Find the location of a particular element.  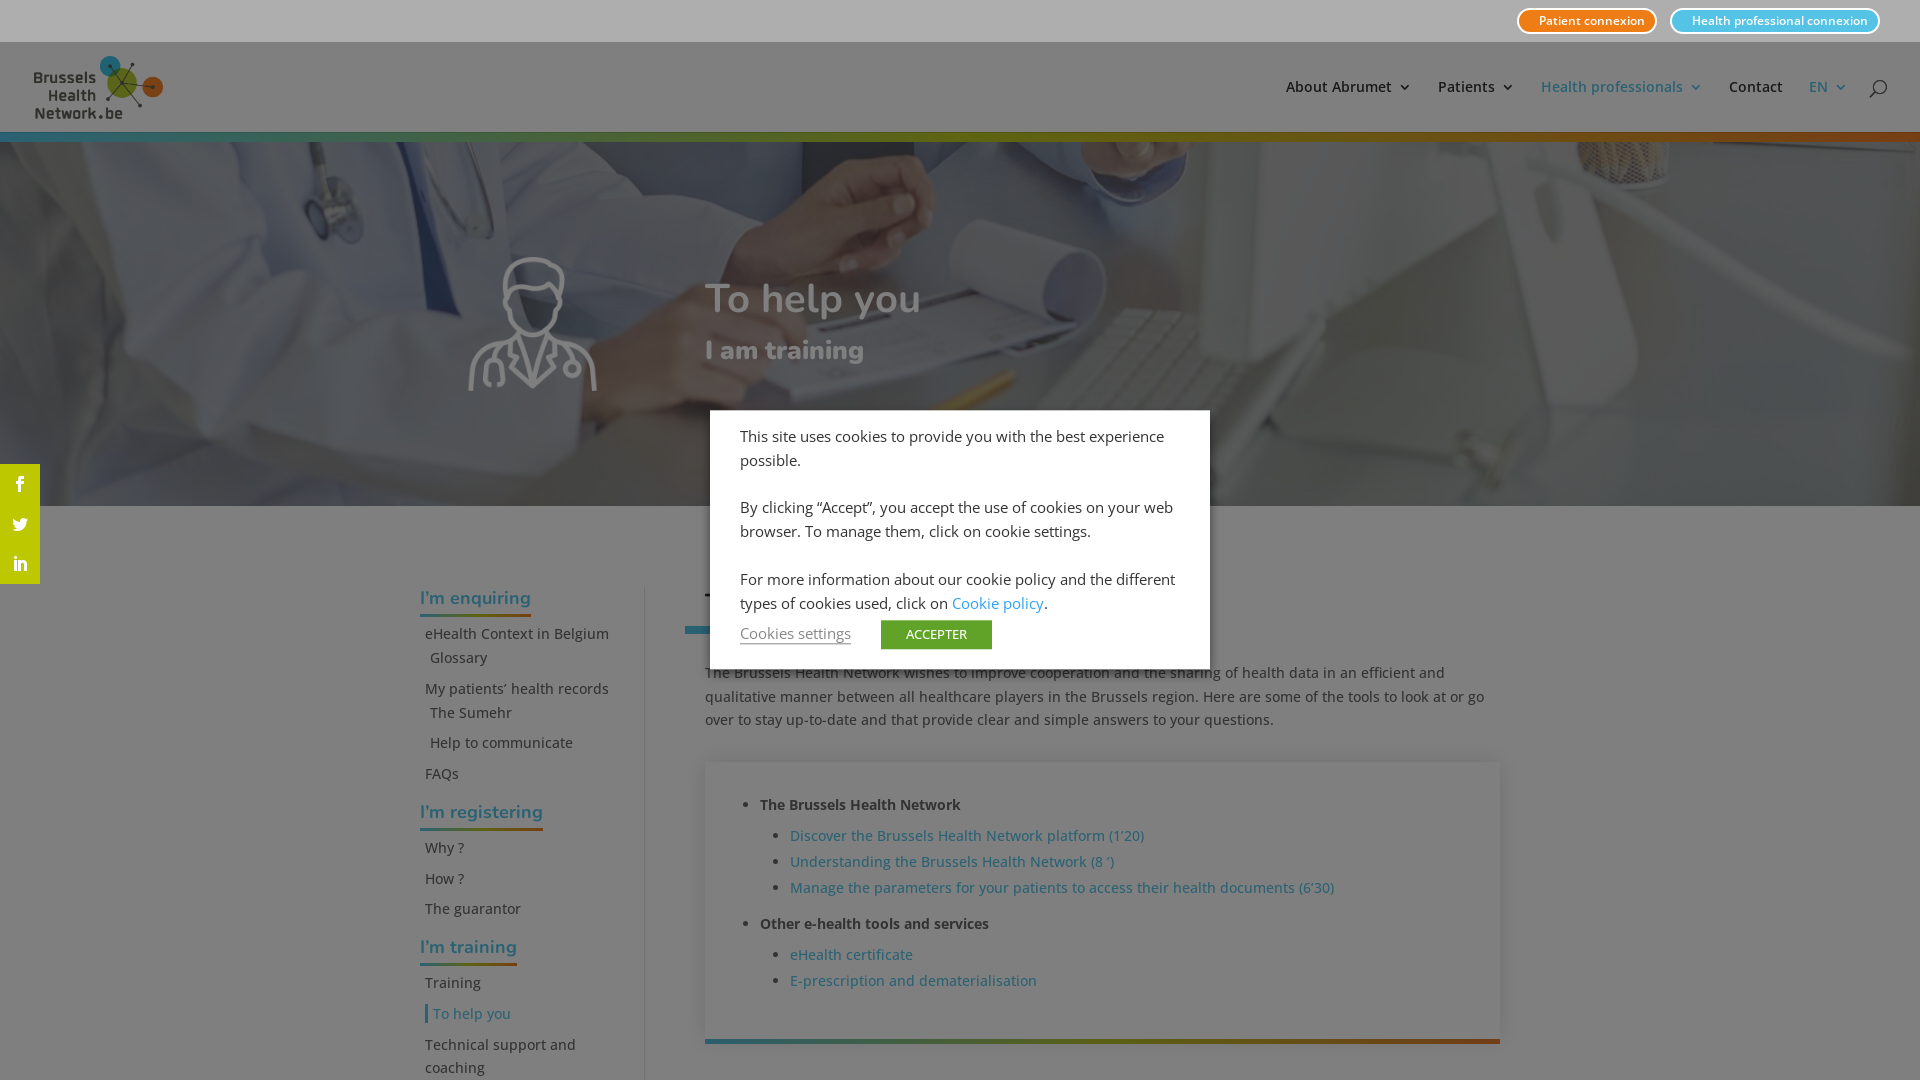

About Abrumet is located at coordinates (1349, 106).